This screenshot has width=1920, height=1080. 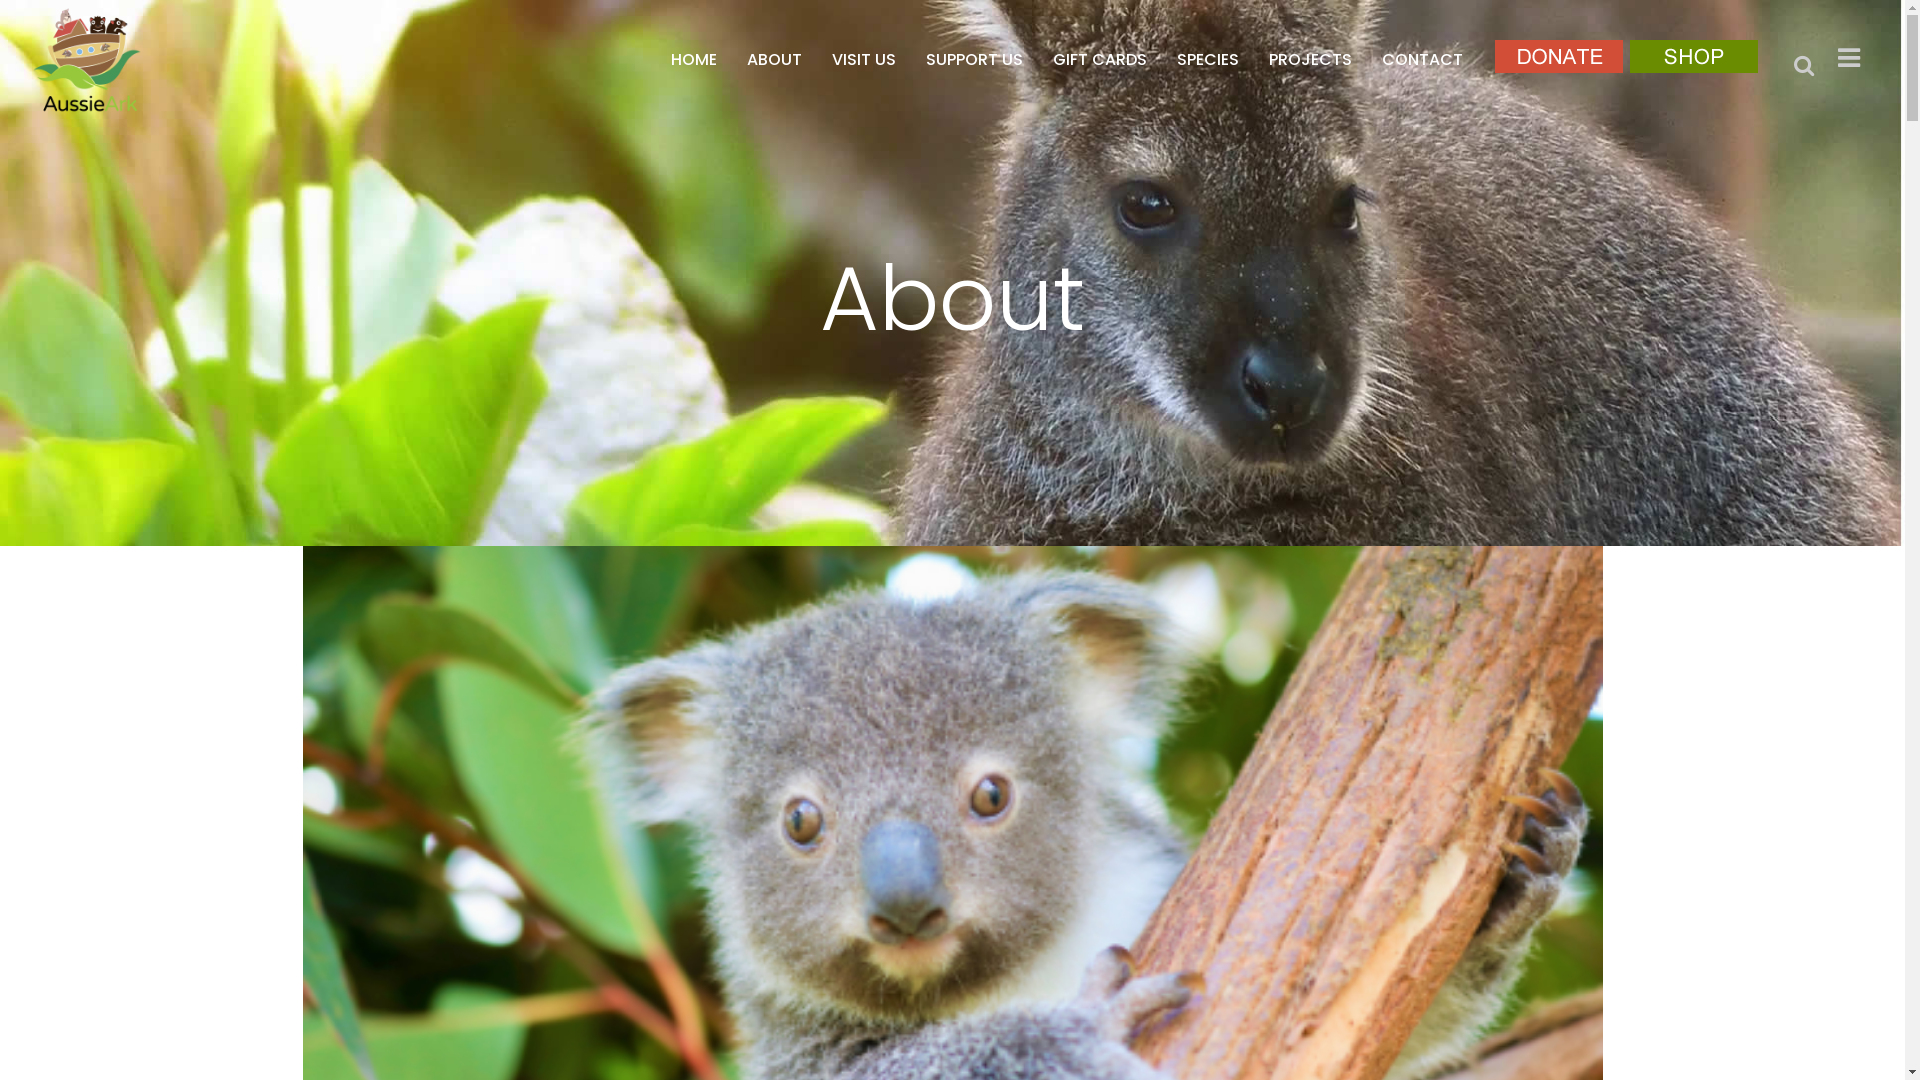 I want to click on HOME, so click(x=694, y=60).